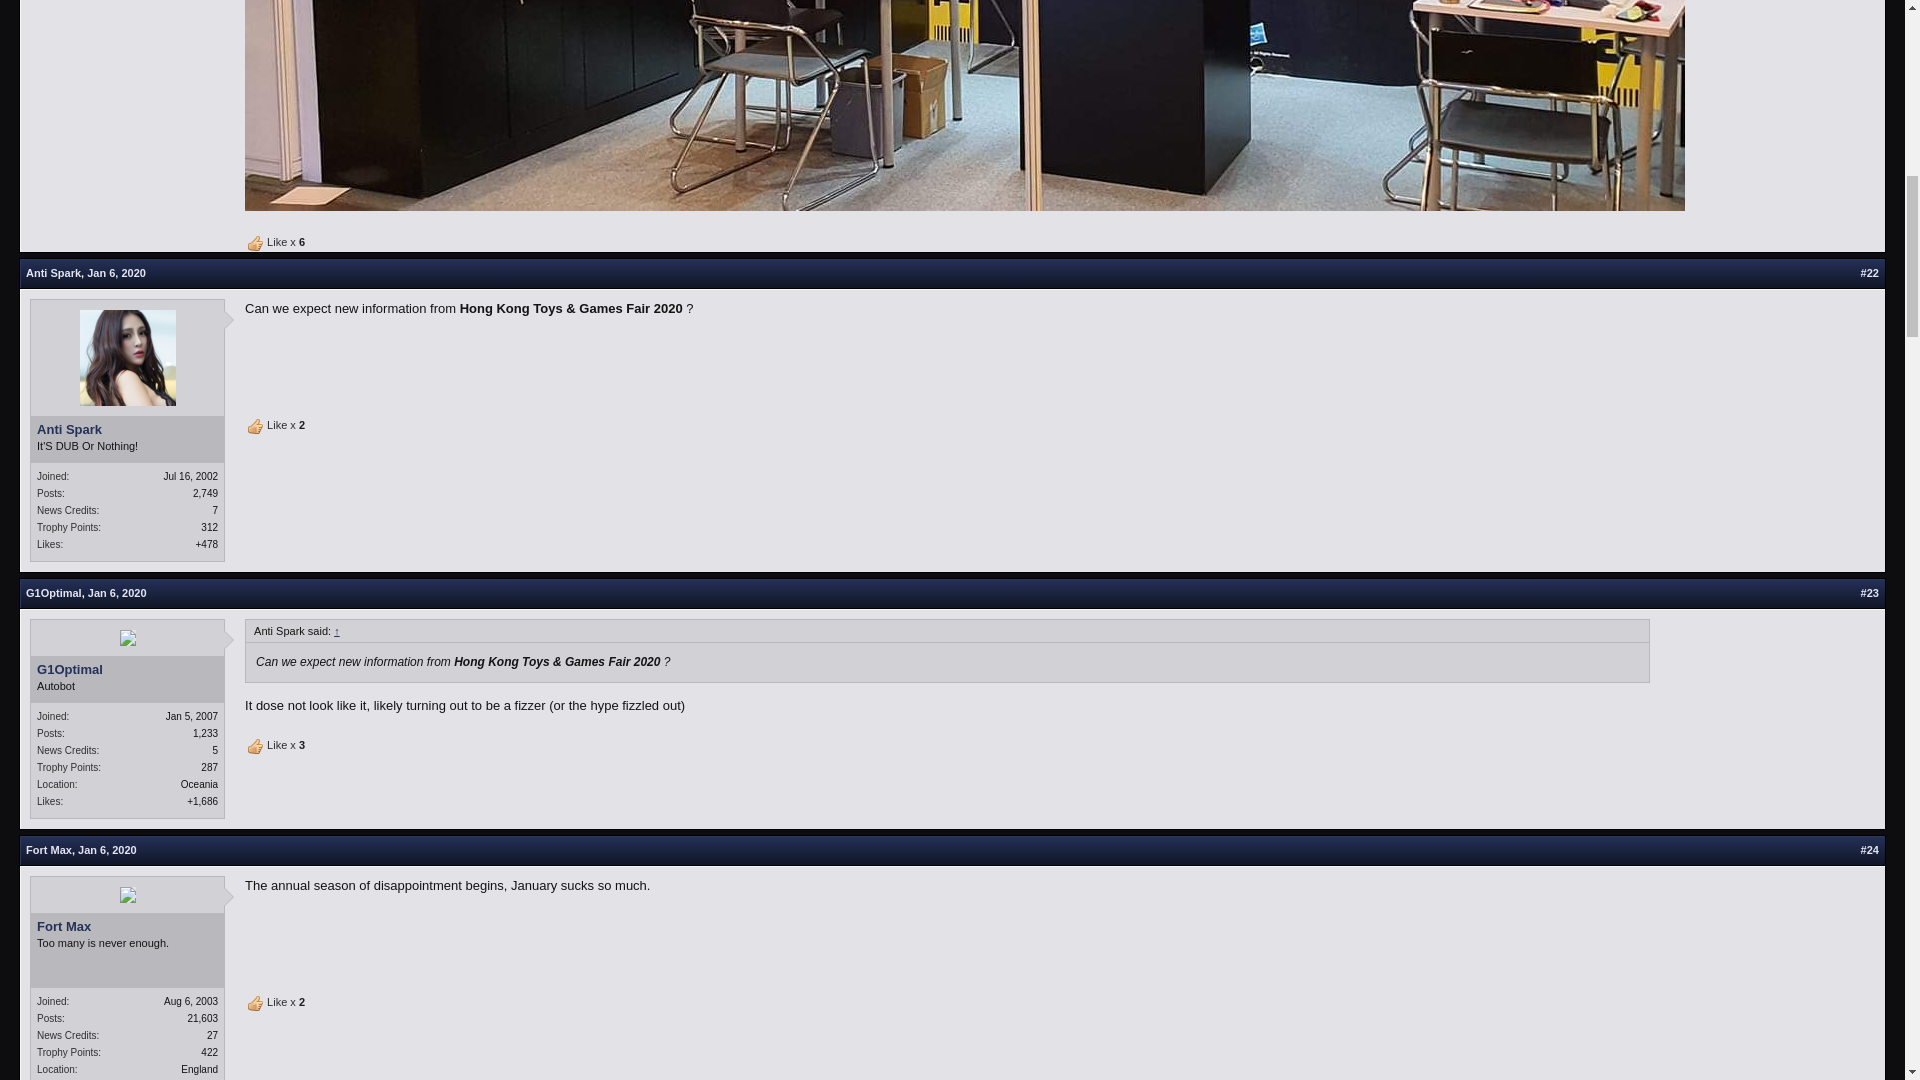  What do you see at coordinates (118, 593) in the screenshot?
I see `Jan 6, 2020` at bounding box center [118, 593].